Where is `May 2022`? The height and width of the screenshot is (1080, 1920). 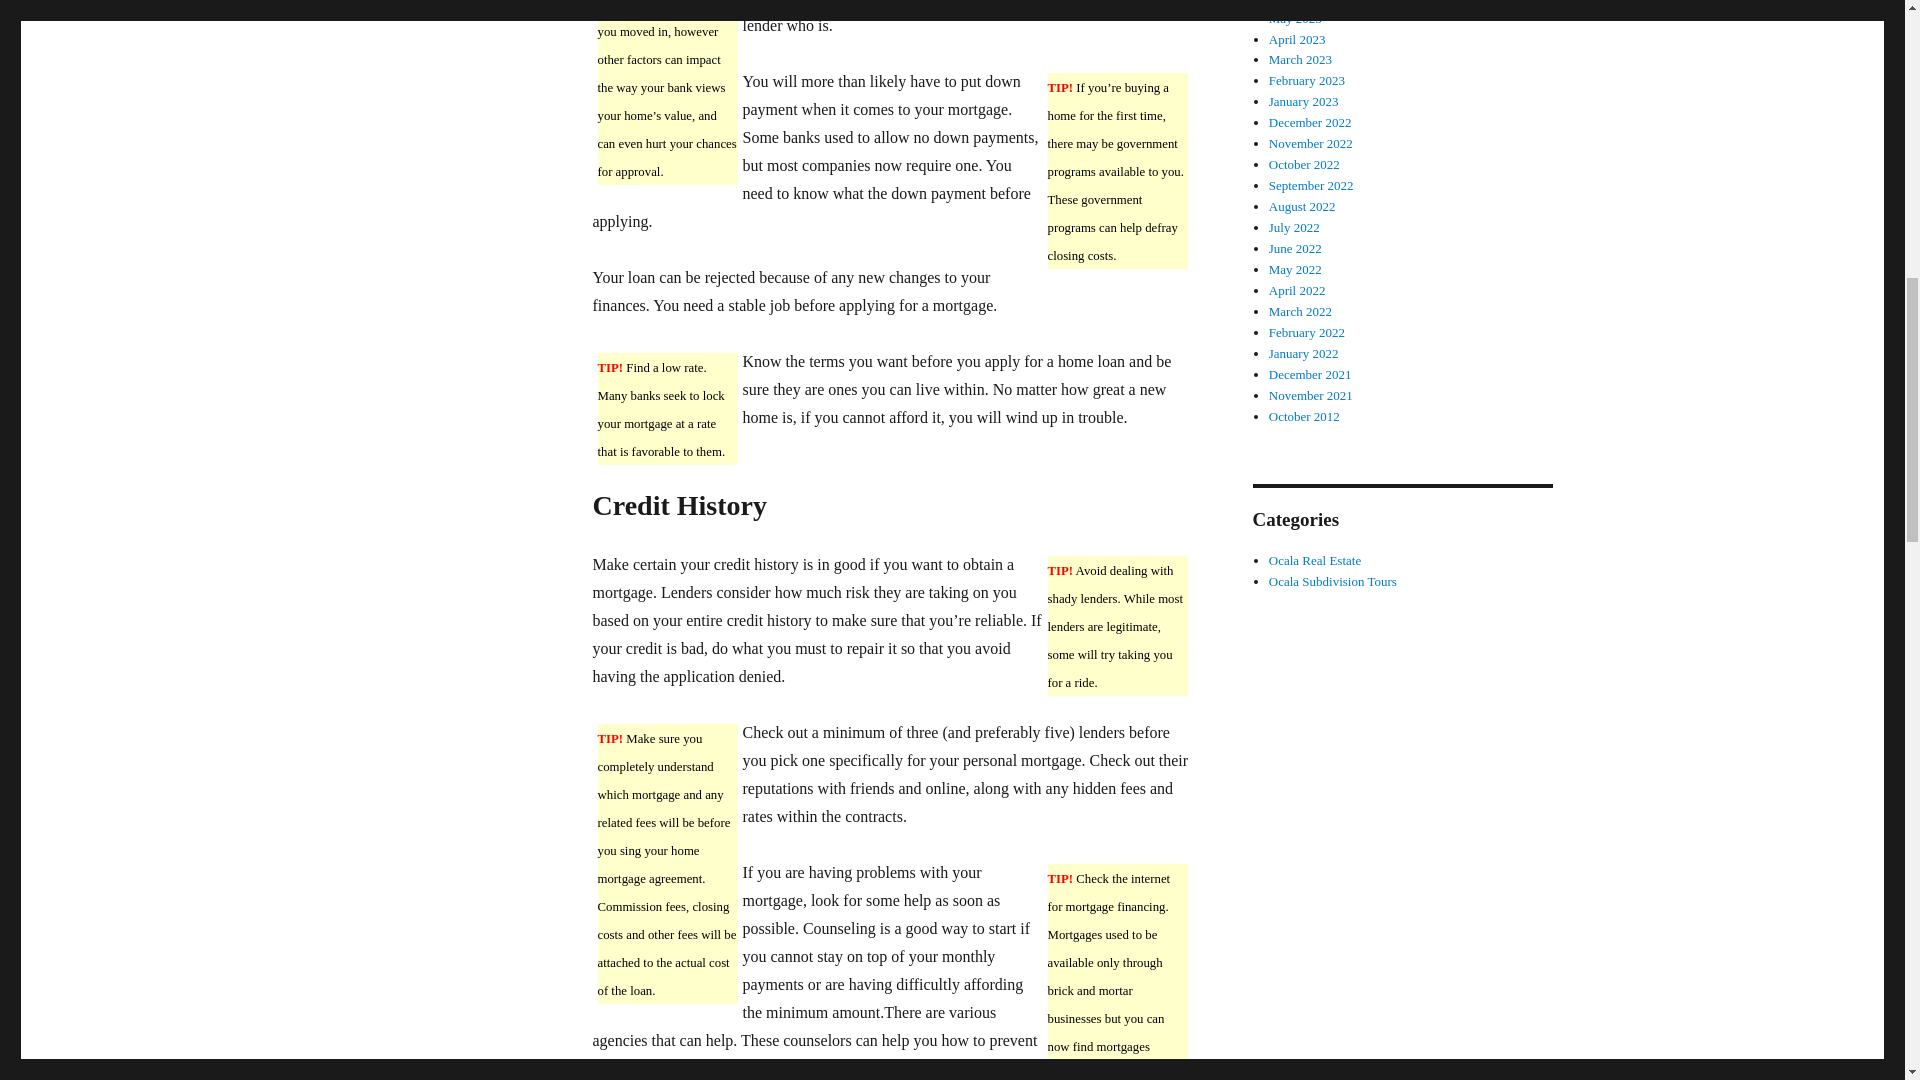
May 2022 is located at coordinates (1296, 269).